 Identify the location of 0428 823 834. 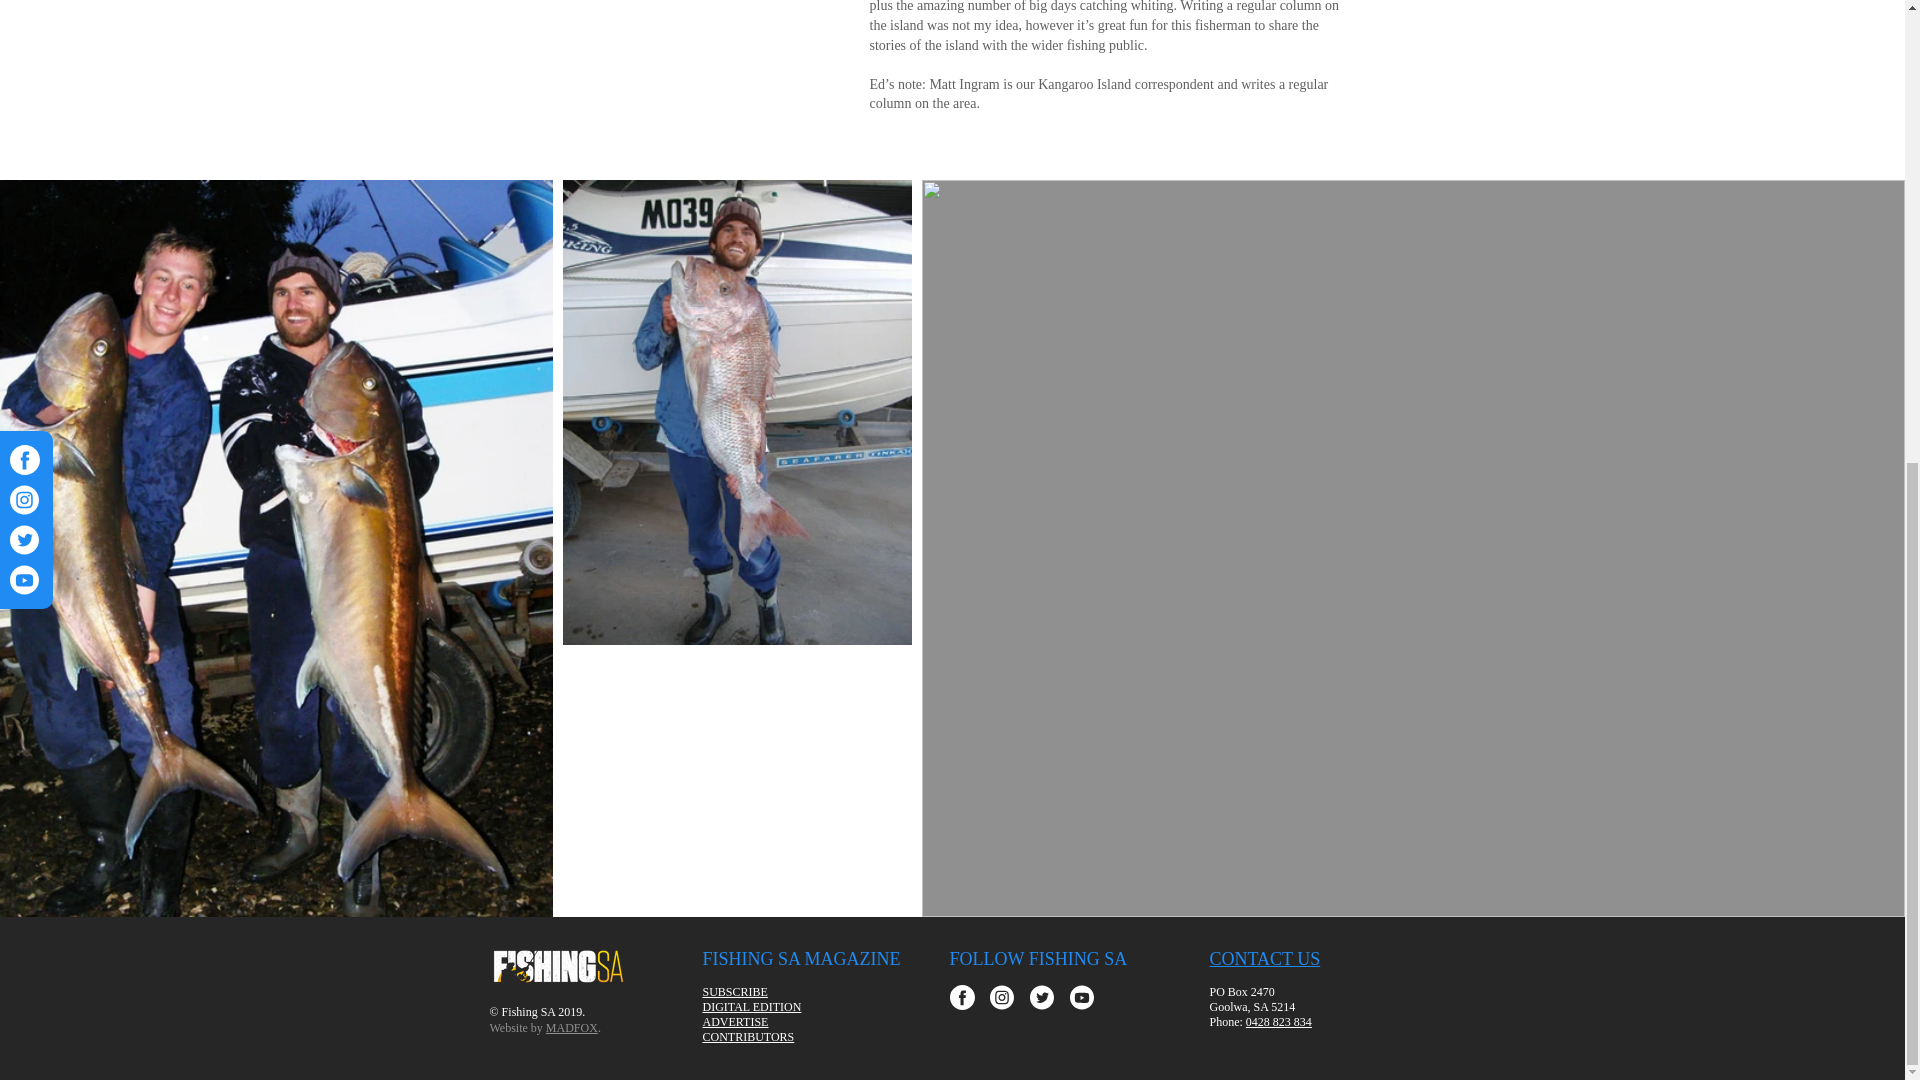
(1278, 1022).